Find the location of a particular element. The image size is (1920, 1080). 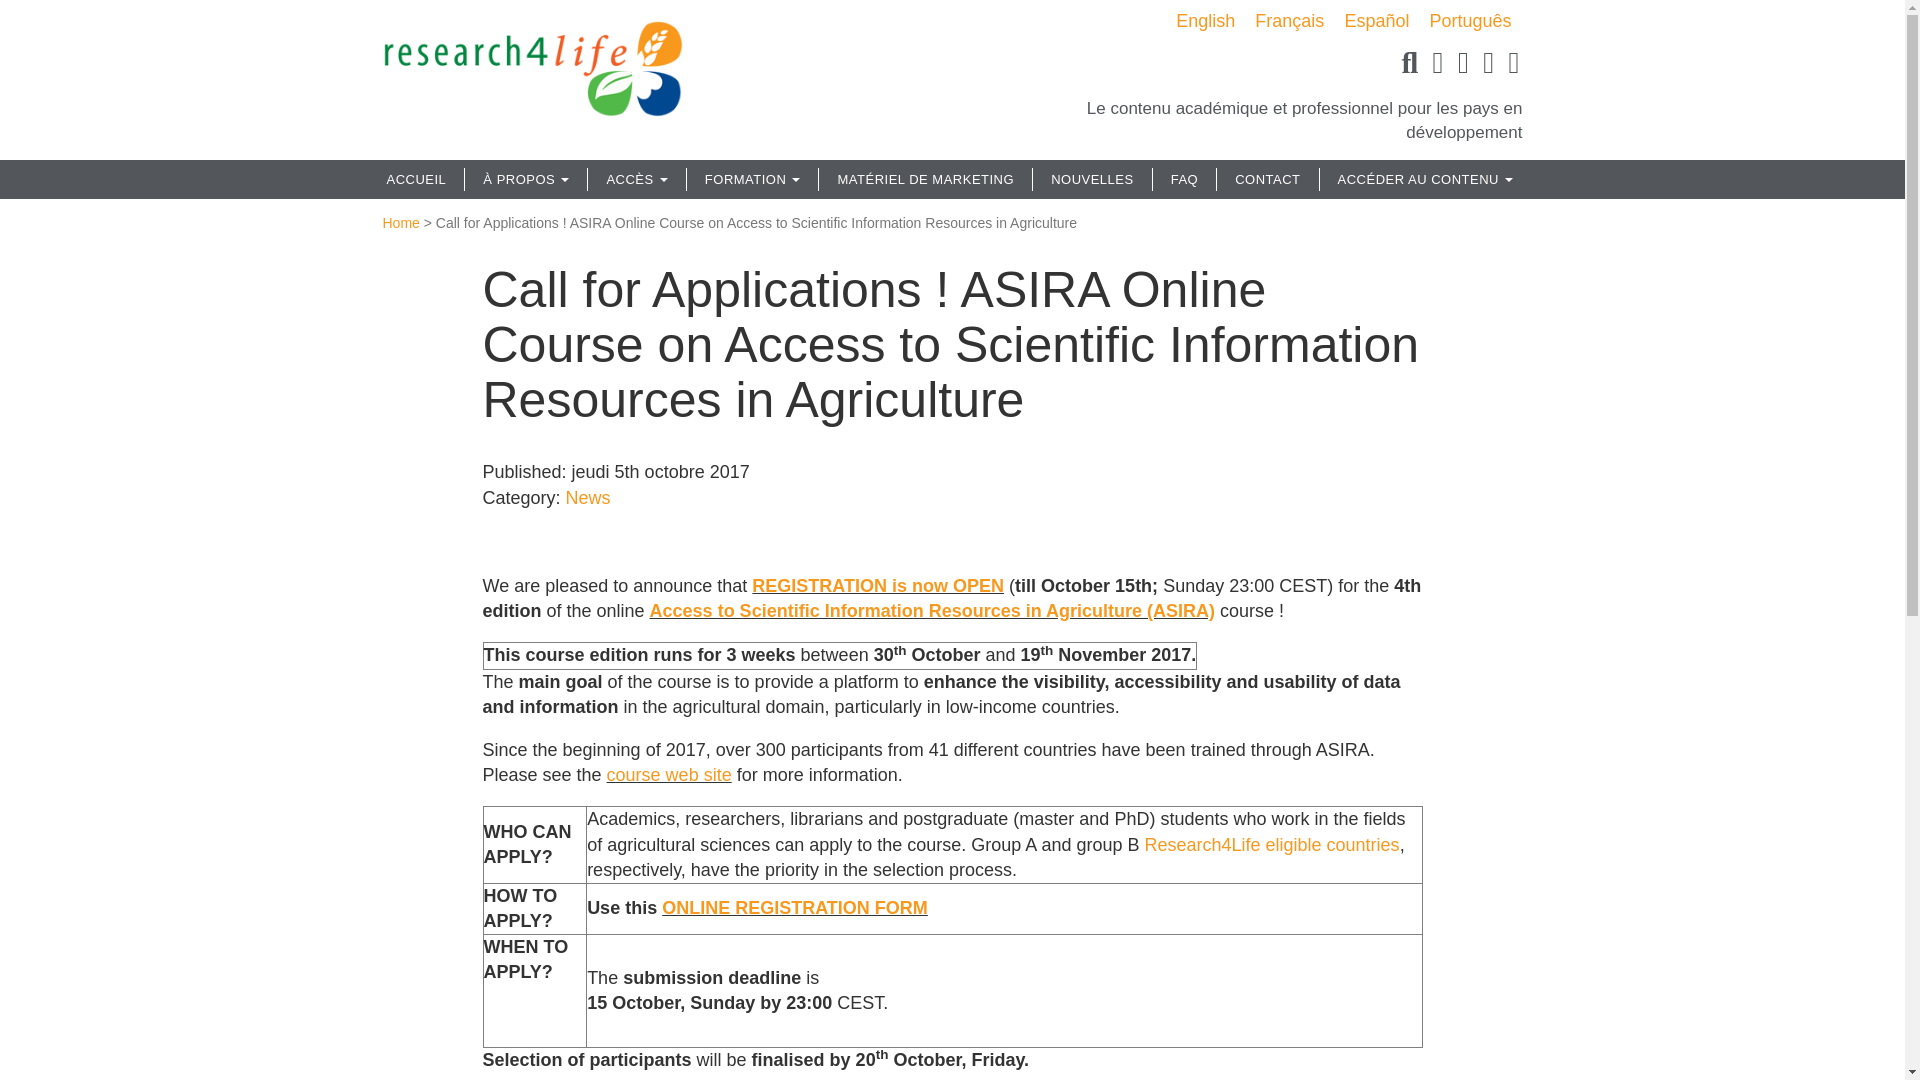

English is located at coordinates (1204, 20).